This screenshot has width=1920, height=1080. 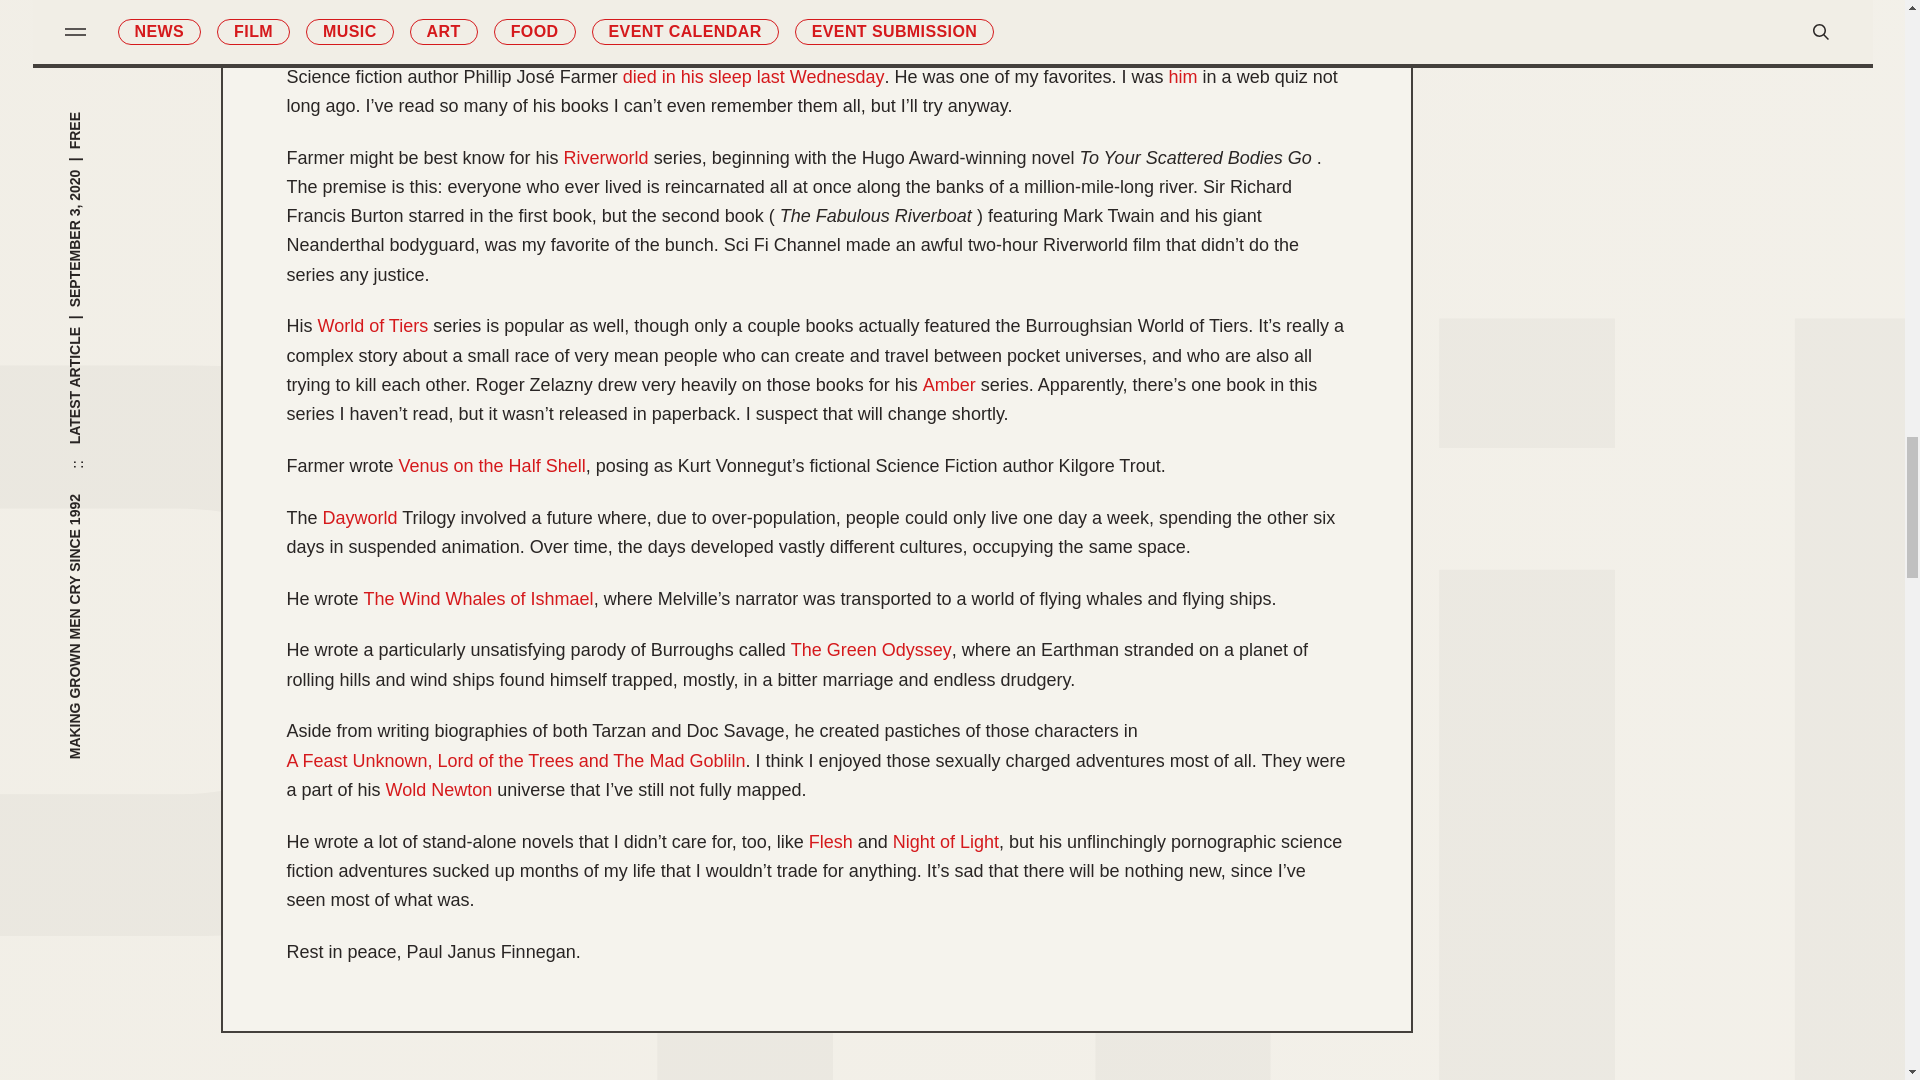 I want to click on A Feast Unknown, Lord of the Trees and The Mad Gobliln, so click(x=515, y=762).